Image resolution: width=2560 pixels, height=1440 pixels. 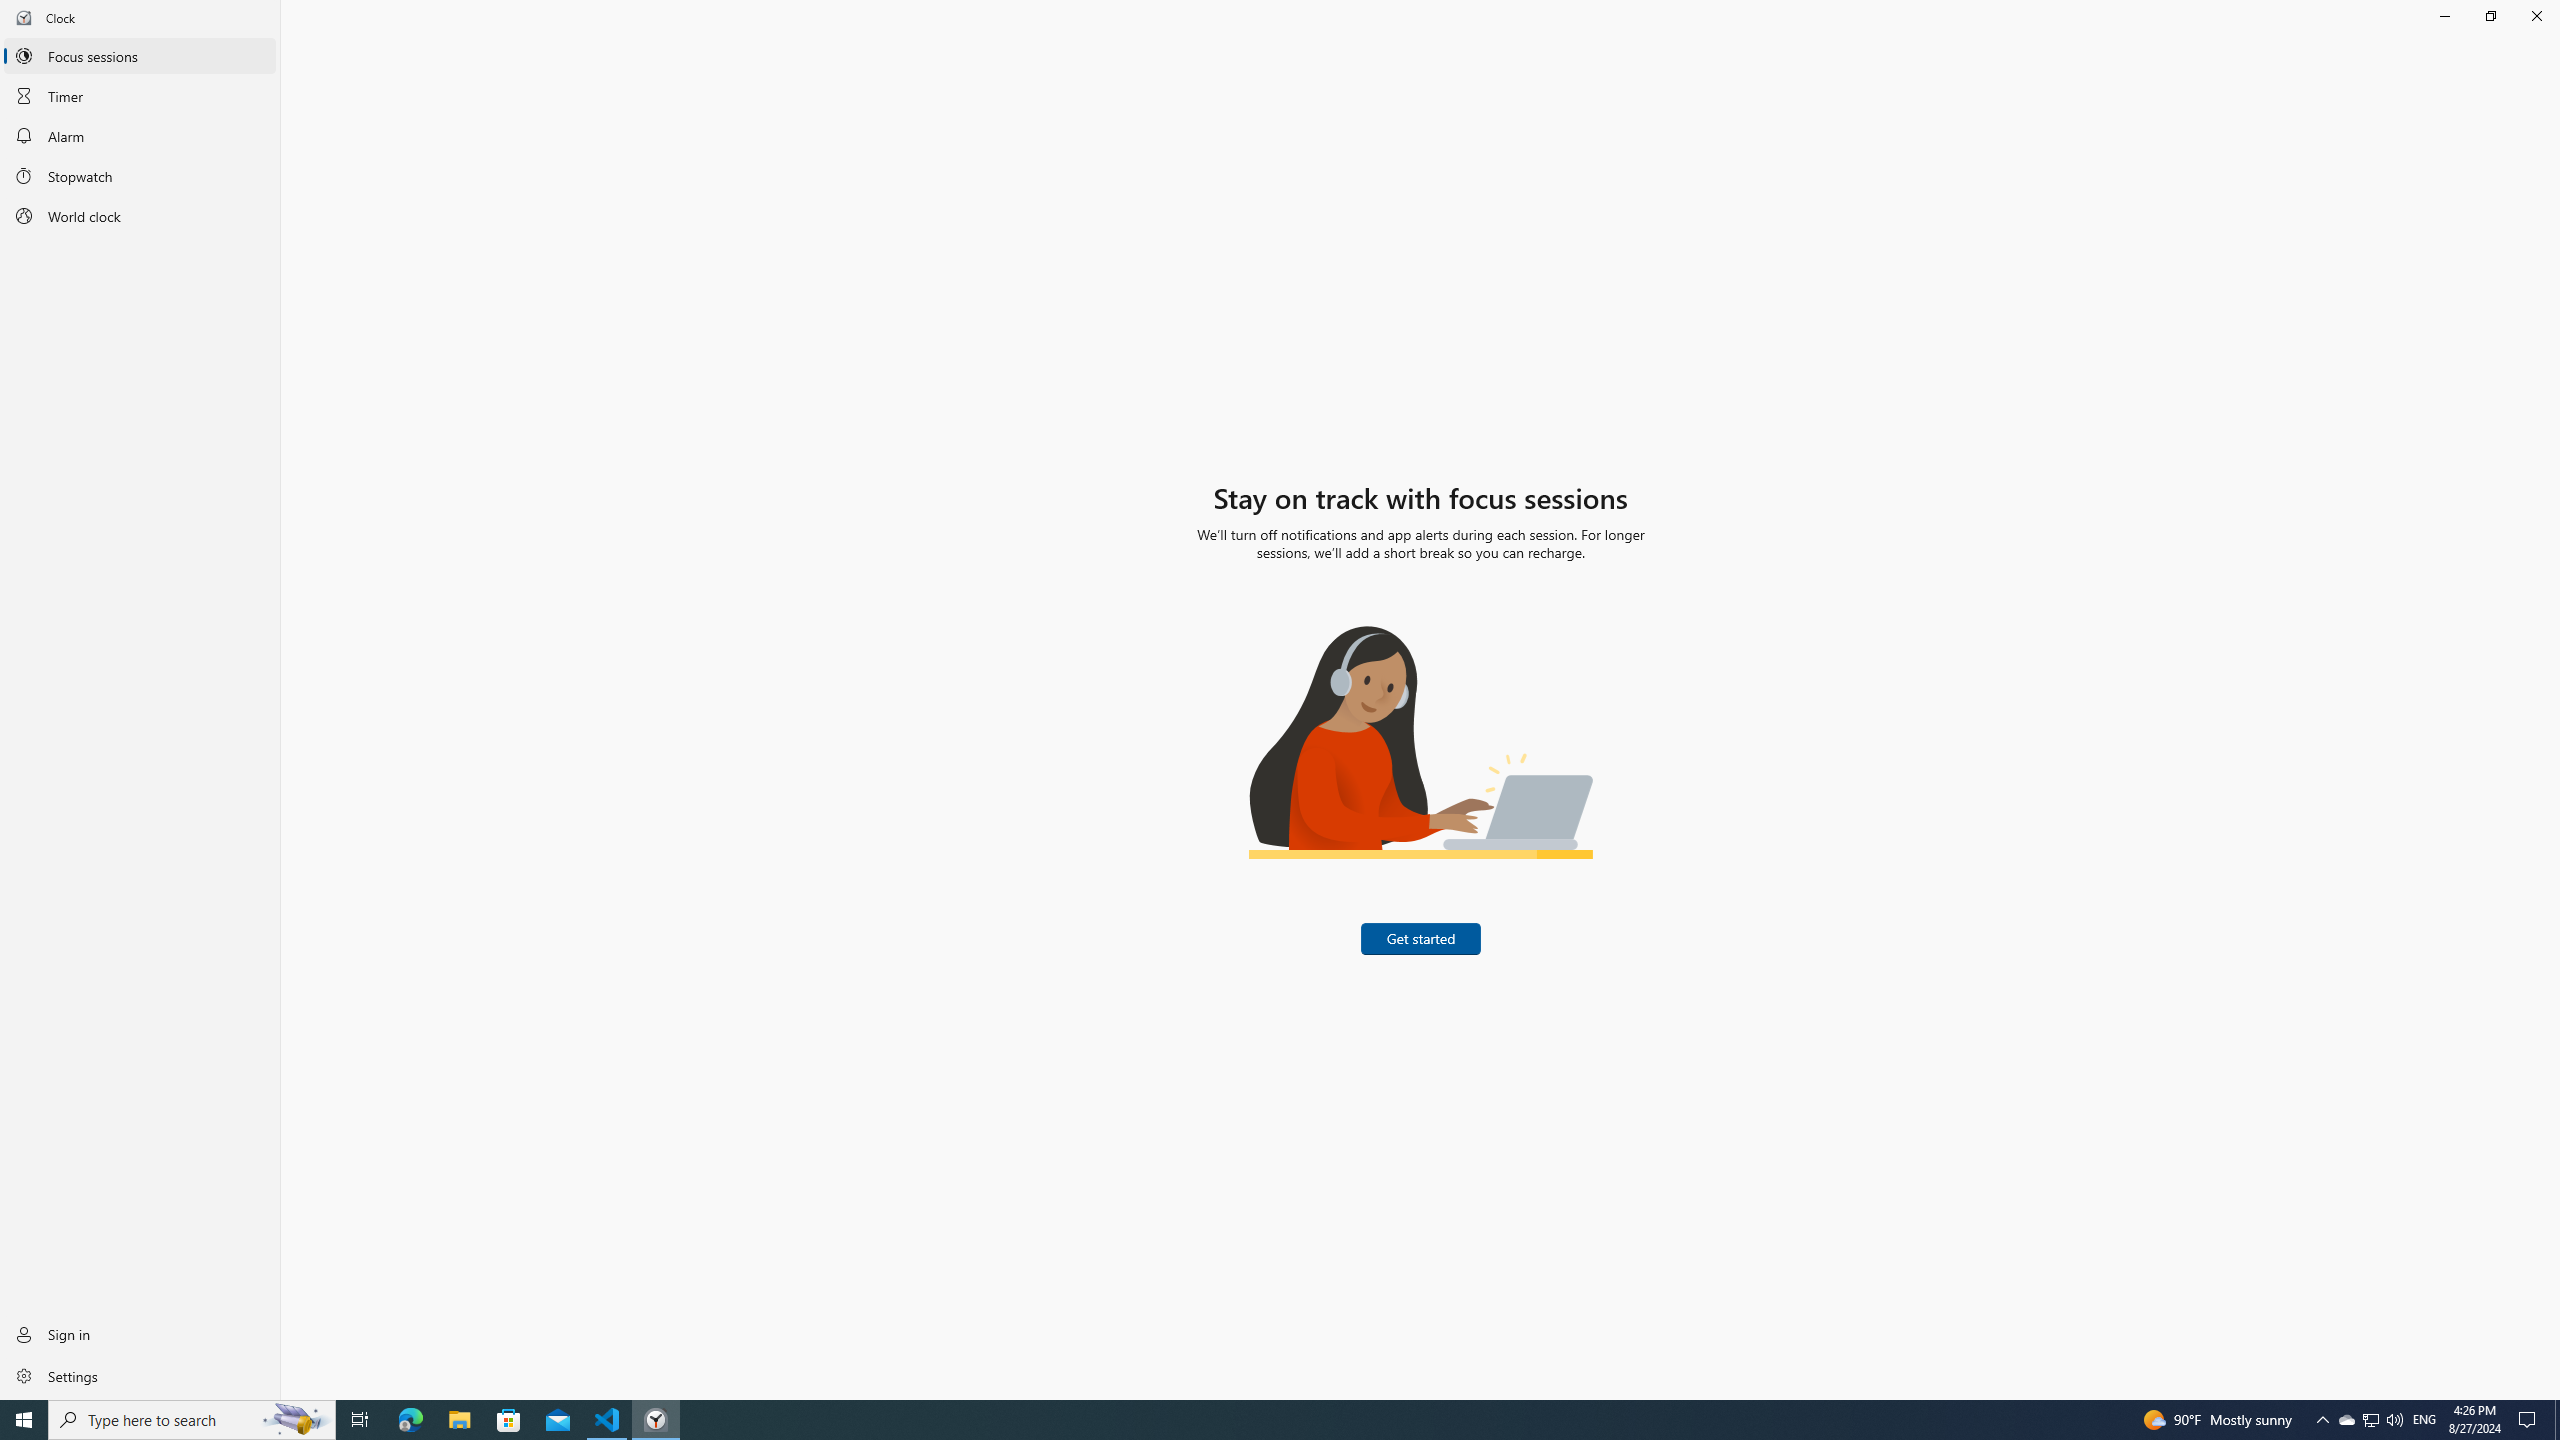 What do you see at coordinates (140, 136) in the screenshot?
I see `Task View` at bounding box center [140, 136].